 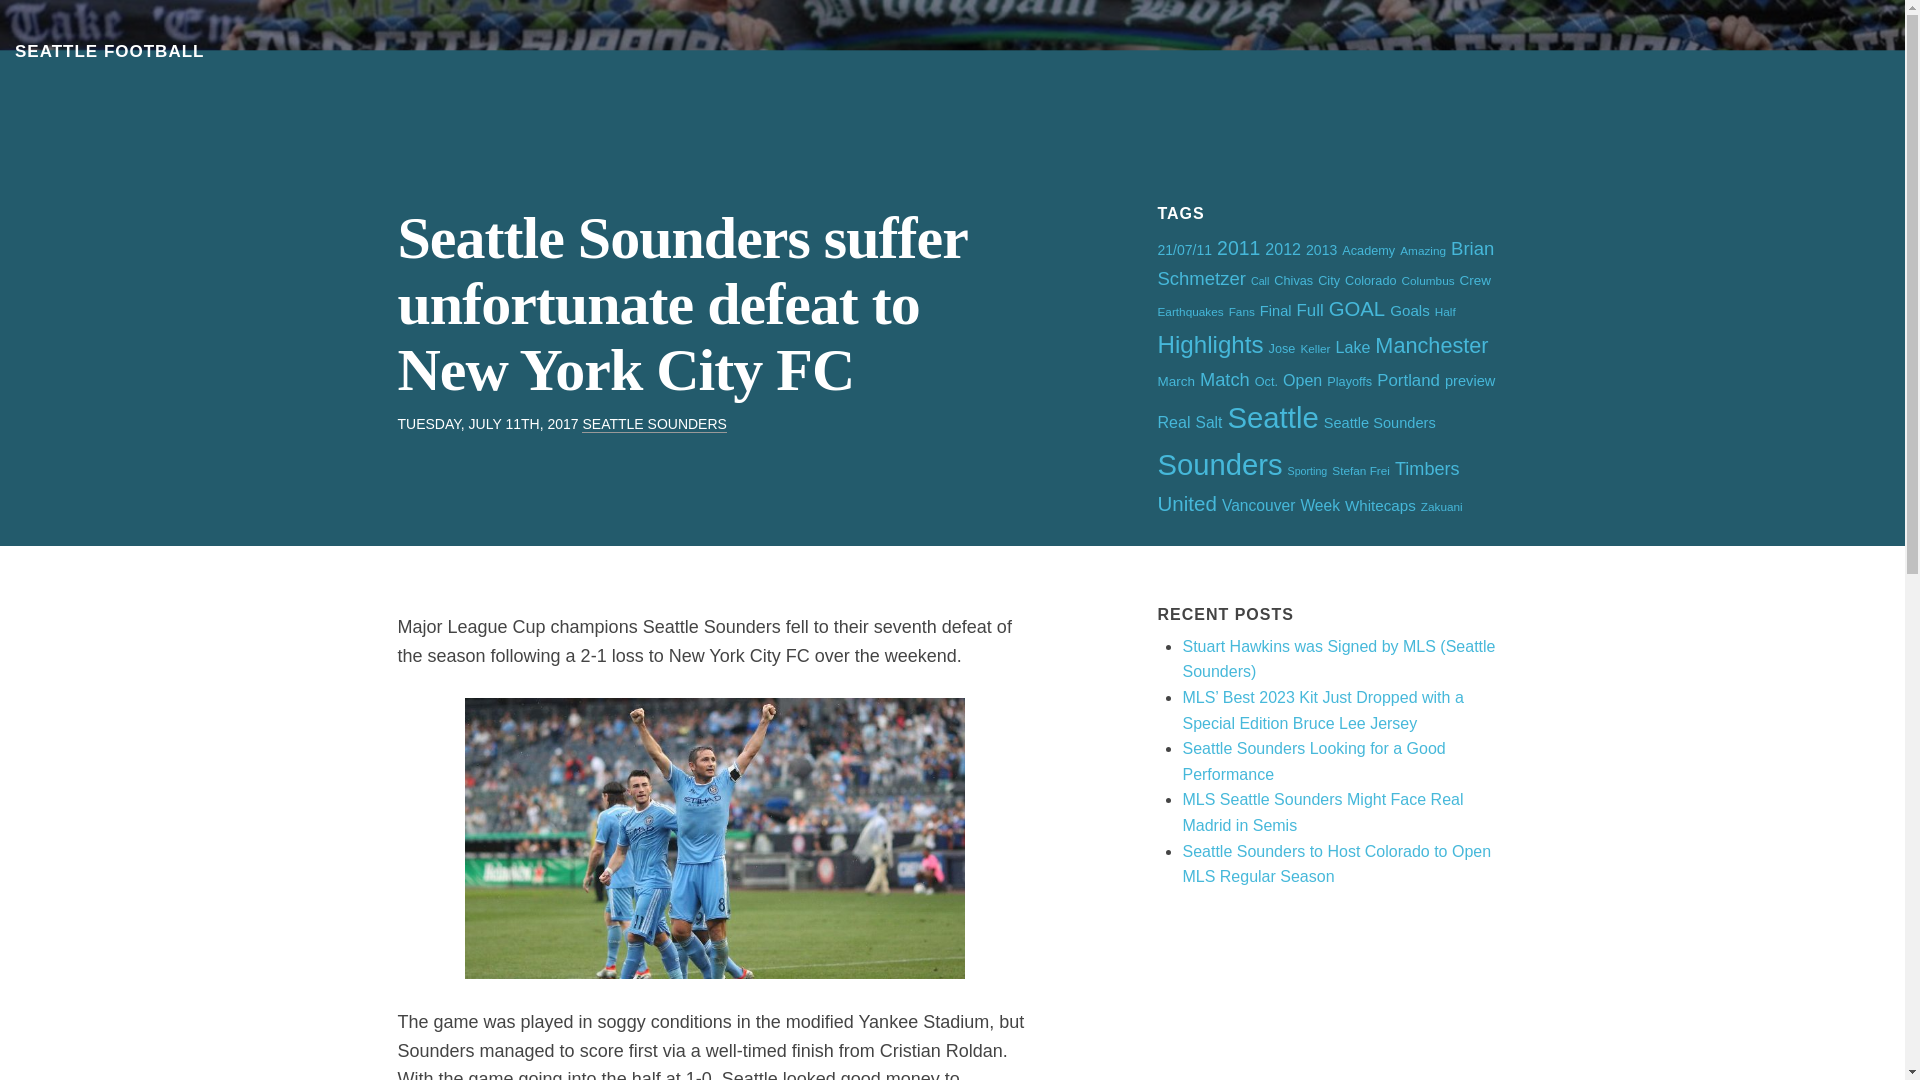 I want to click on preview, so click(x=1470, y=380).